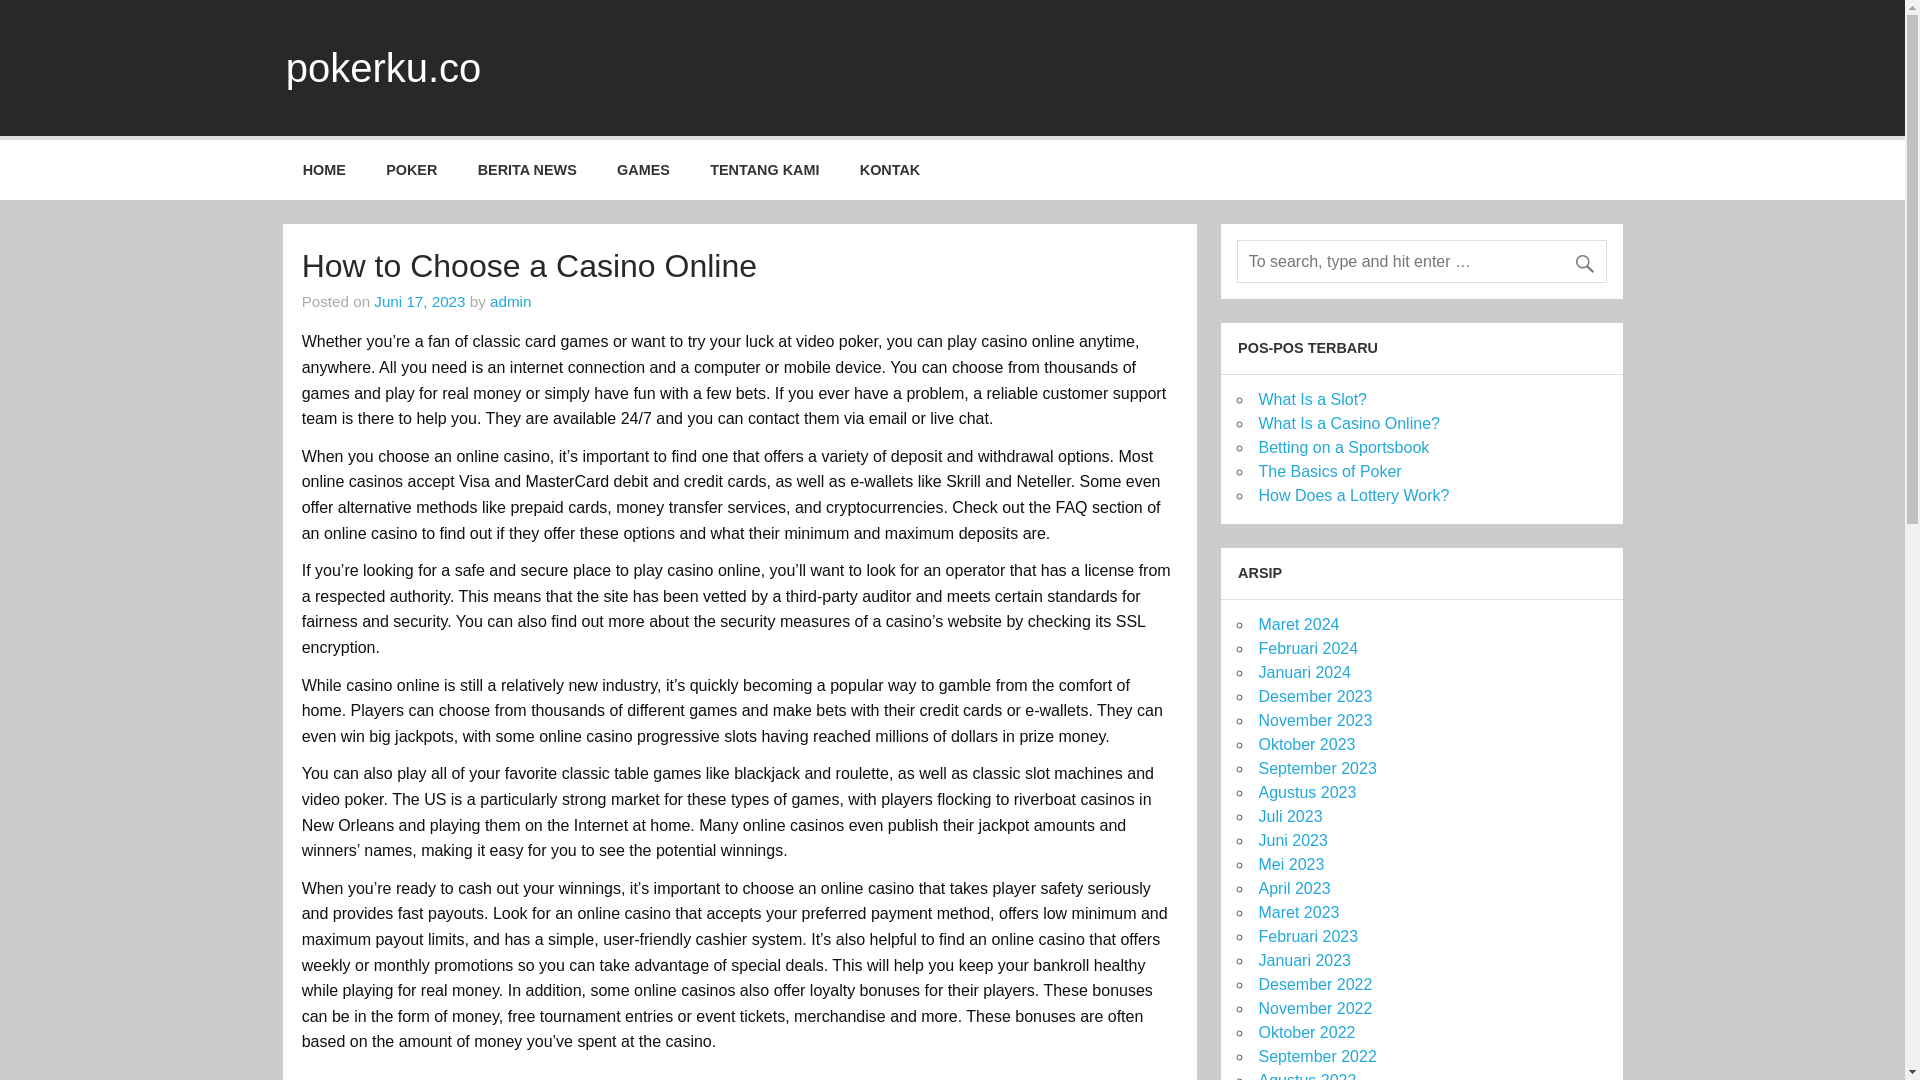 The image size is (1920, 1080). What do you see at coordinates (510, 300) in the screenshot?
I see `View all posts by admin` at bounding box center [510, 300].